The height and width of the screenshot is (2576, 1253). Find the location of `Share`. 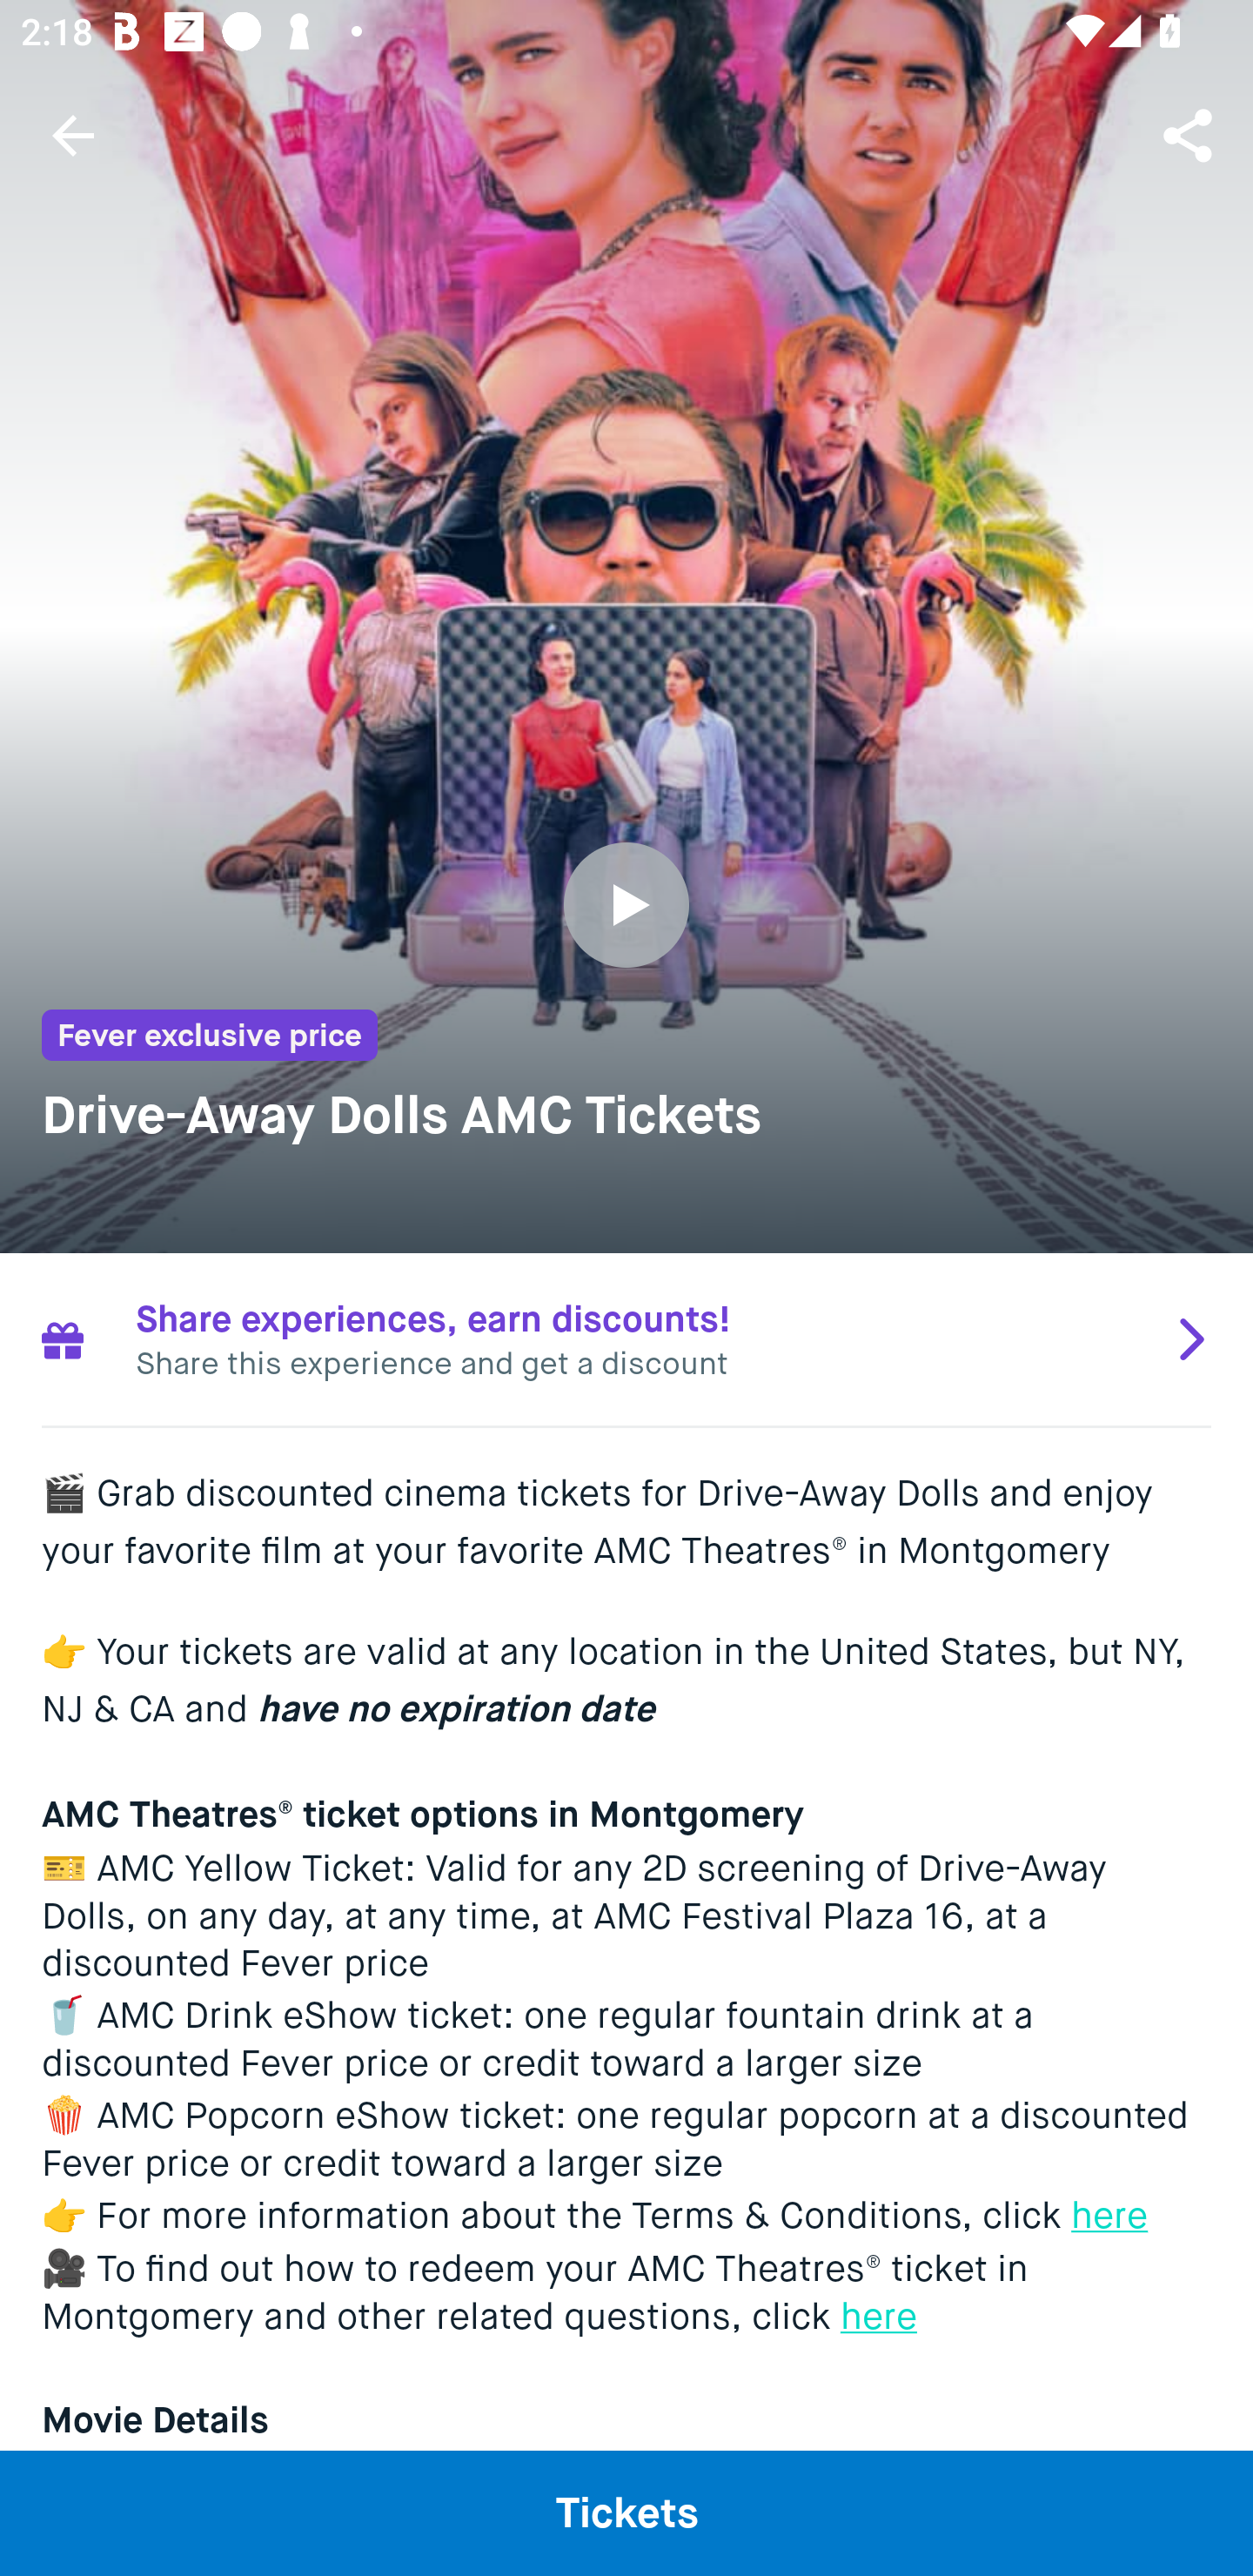

Share is located at coordinates (1190, 134).